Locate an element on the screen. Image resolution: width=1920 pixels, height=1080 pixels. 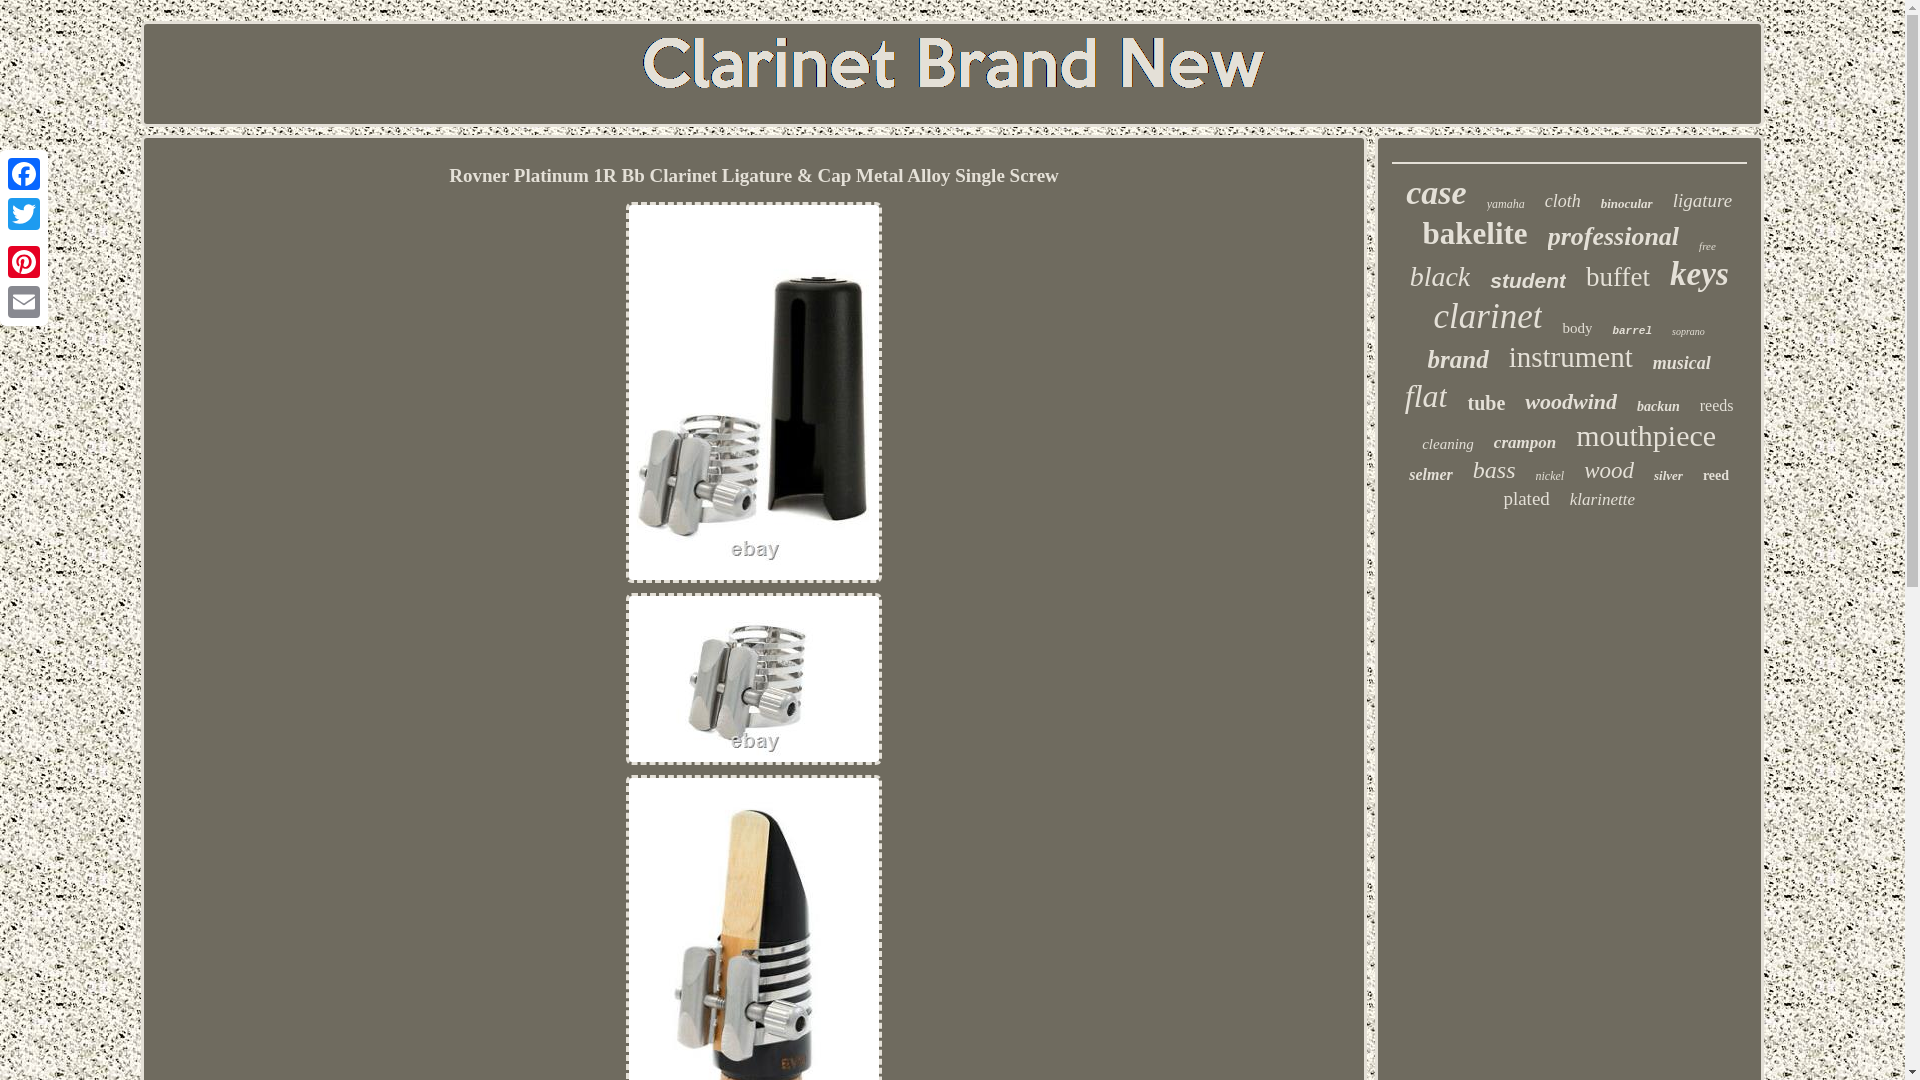
professional is located at coordinates (1612, 236).